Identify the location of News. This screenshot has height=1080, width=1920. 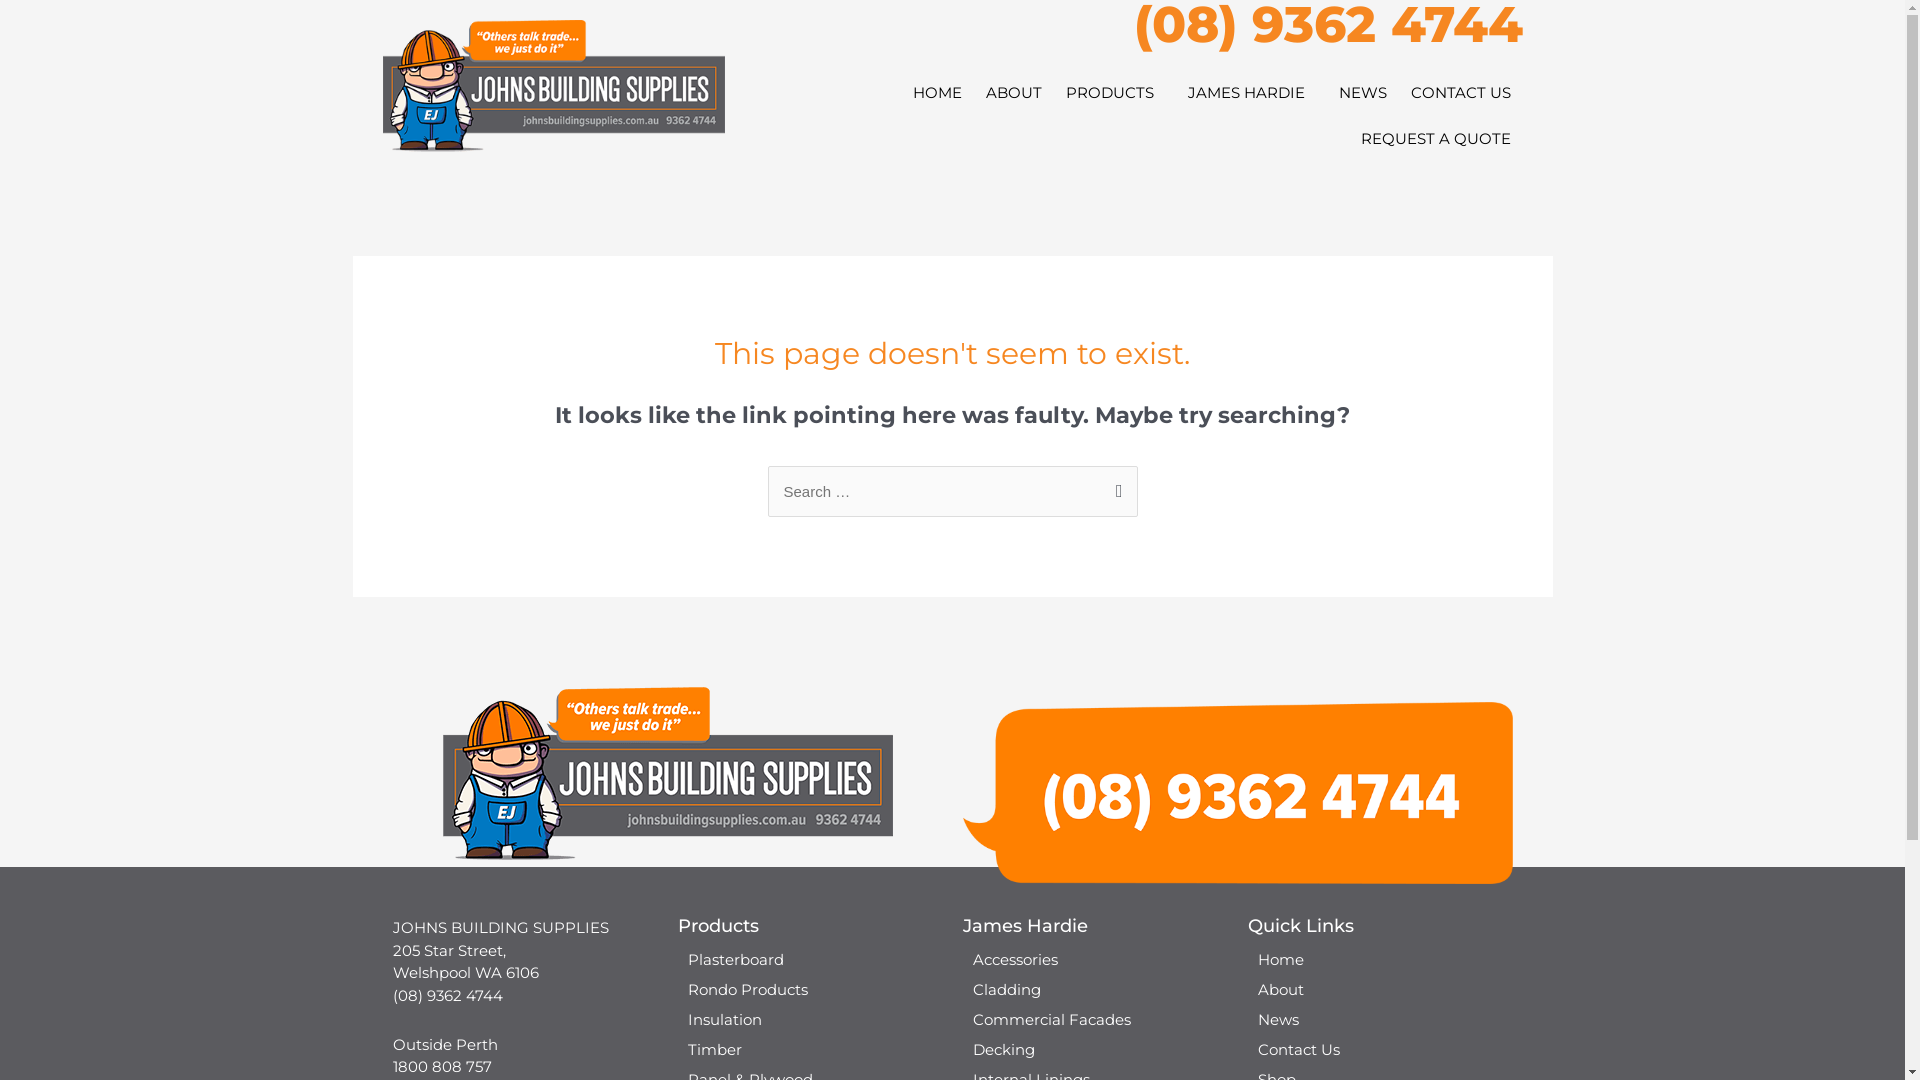
(1380, 1020).